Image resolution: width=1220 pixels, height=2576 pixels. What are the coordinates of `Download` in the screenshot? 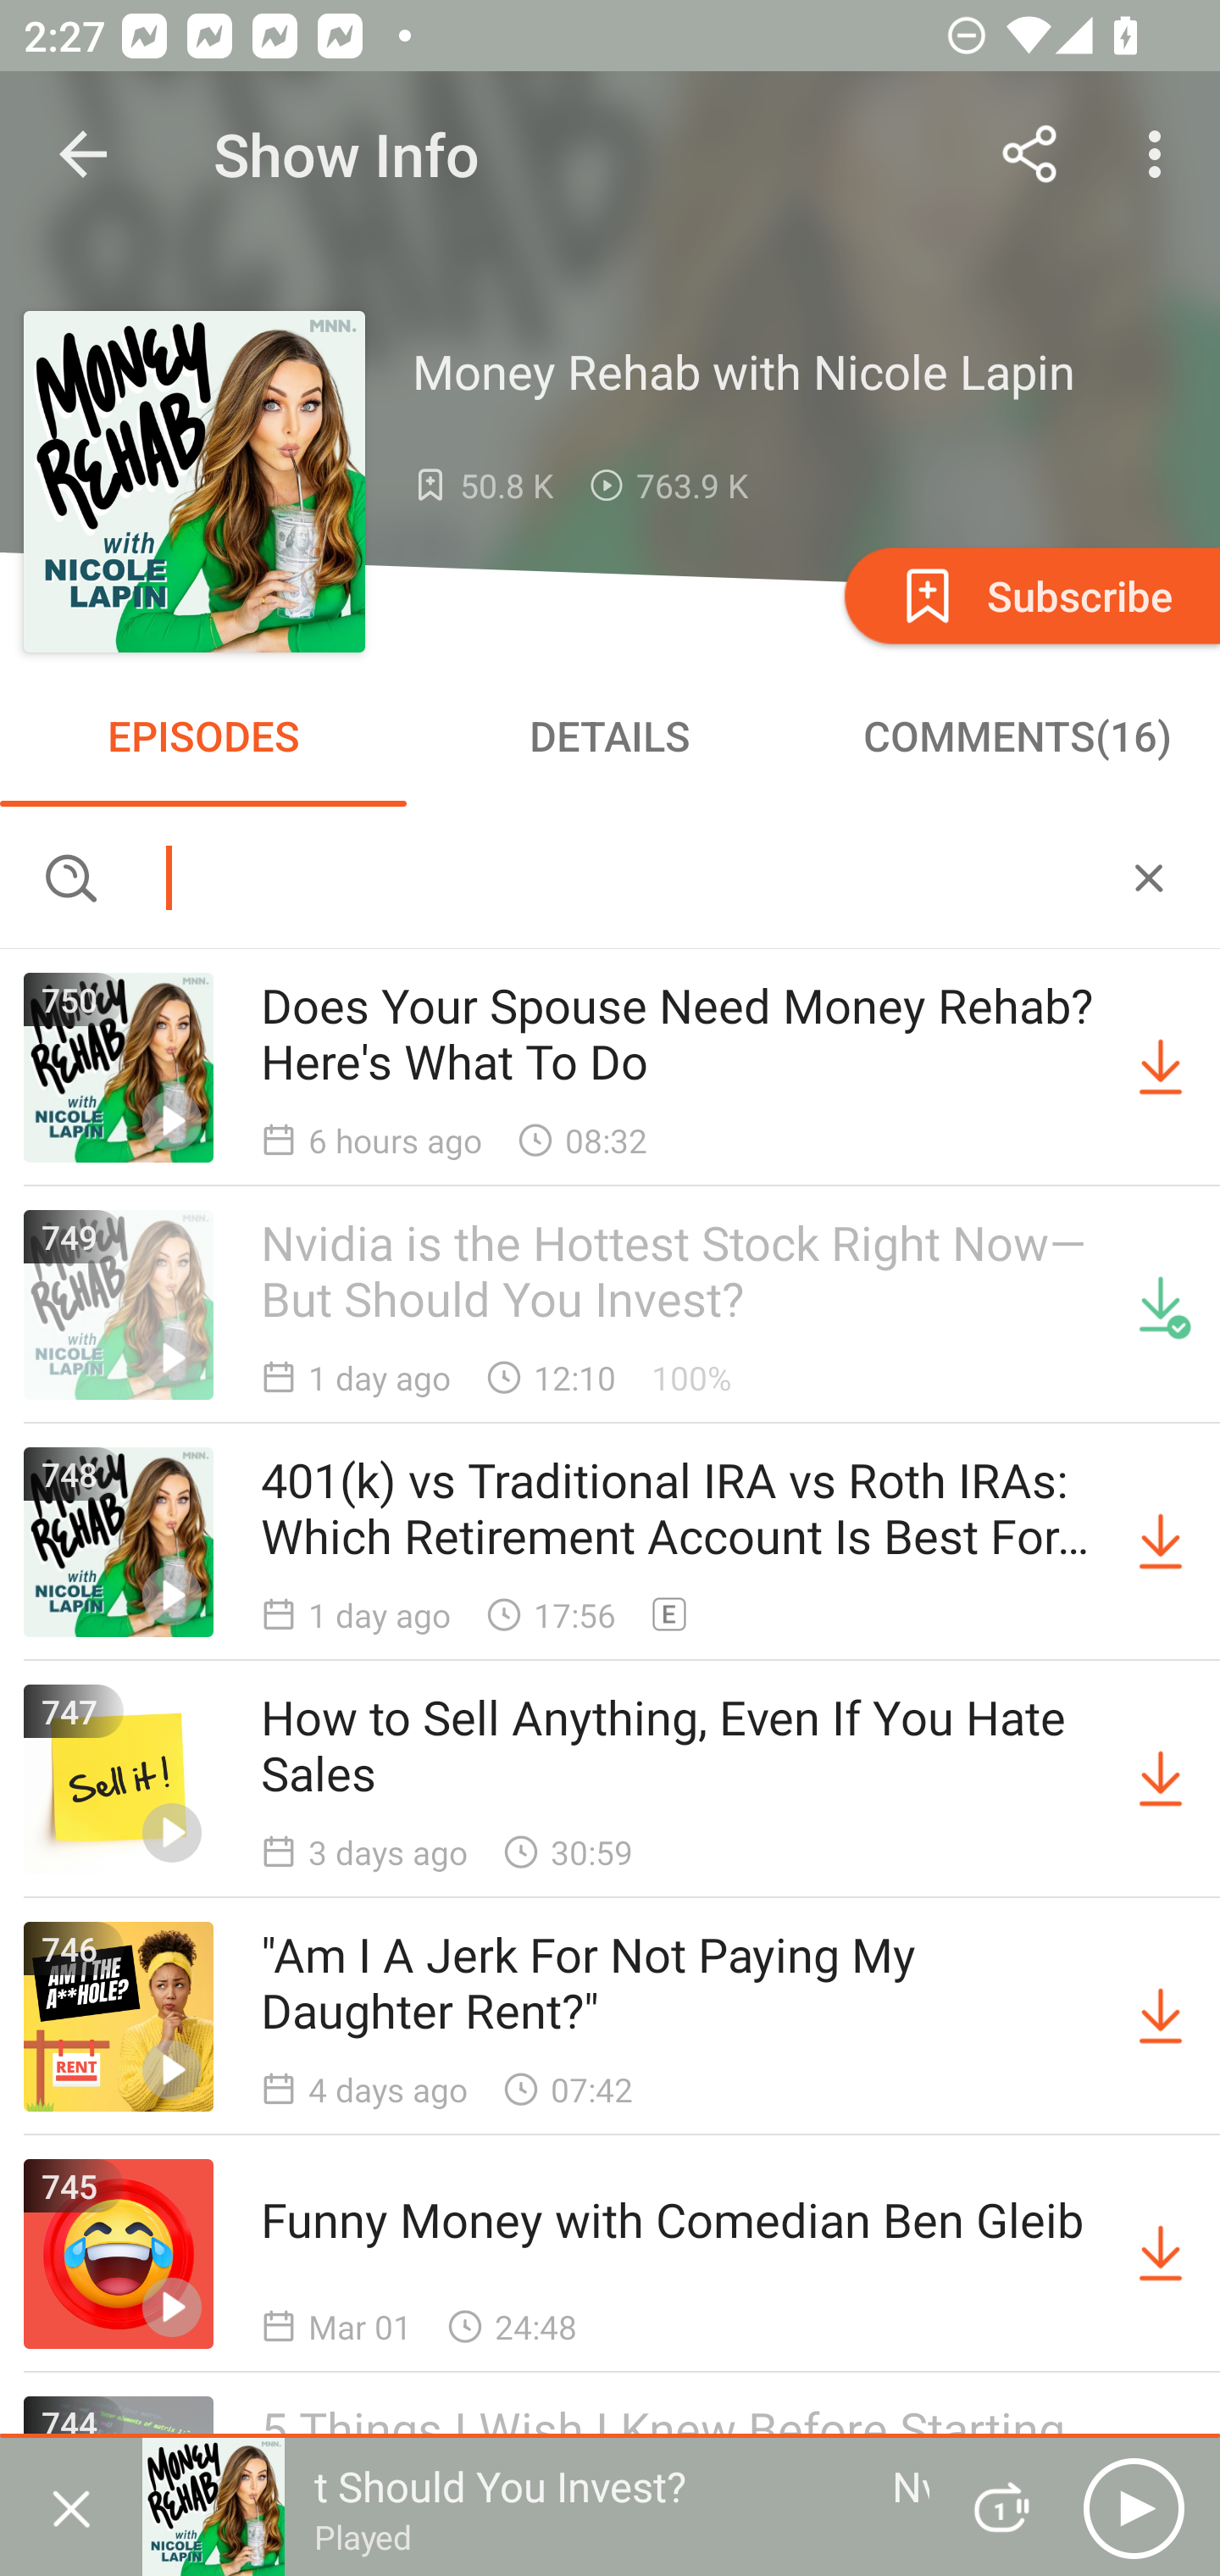 It's located at (1161, 2254).